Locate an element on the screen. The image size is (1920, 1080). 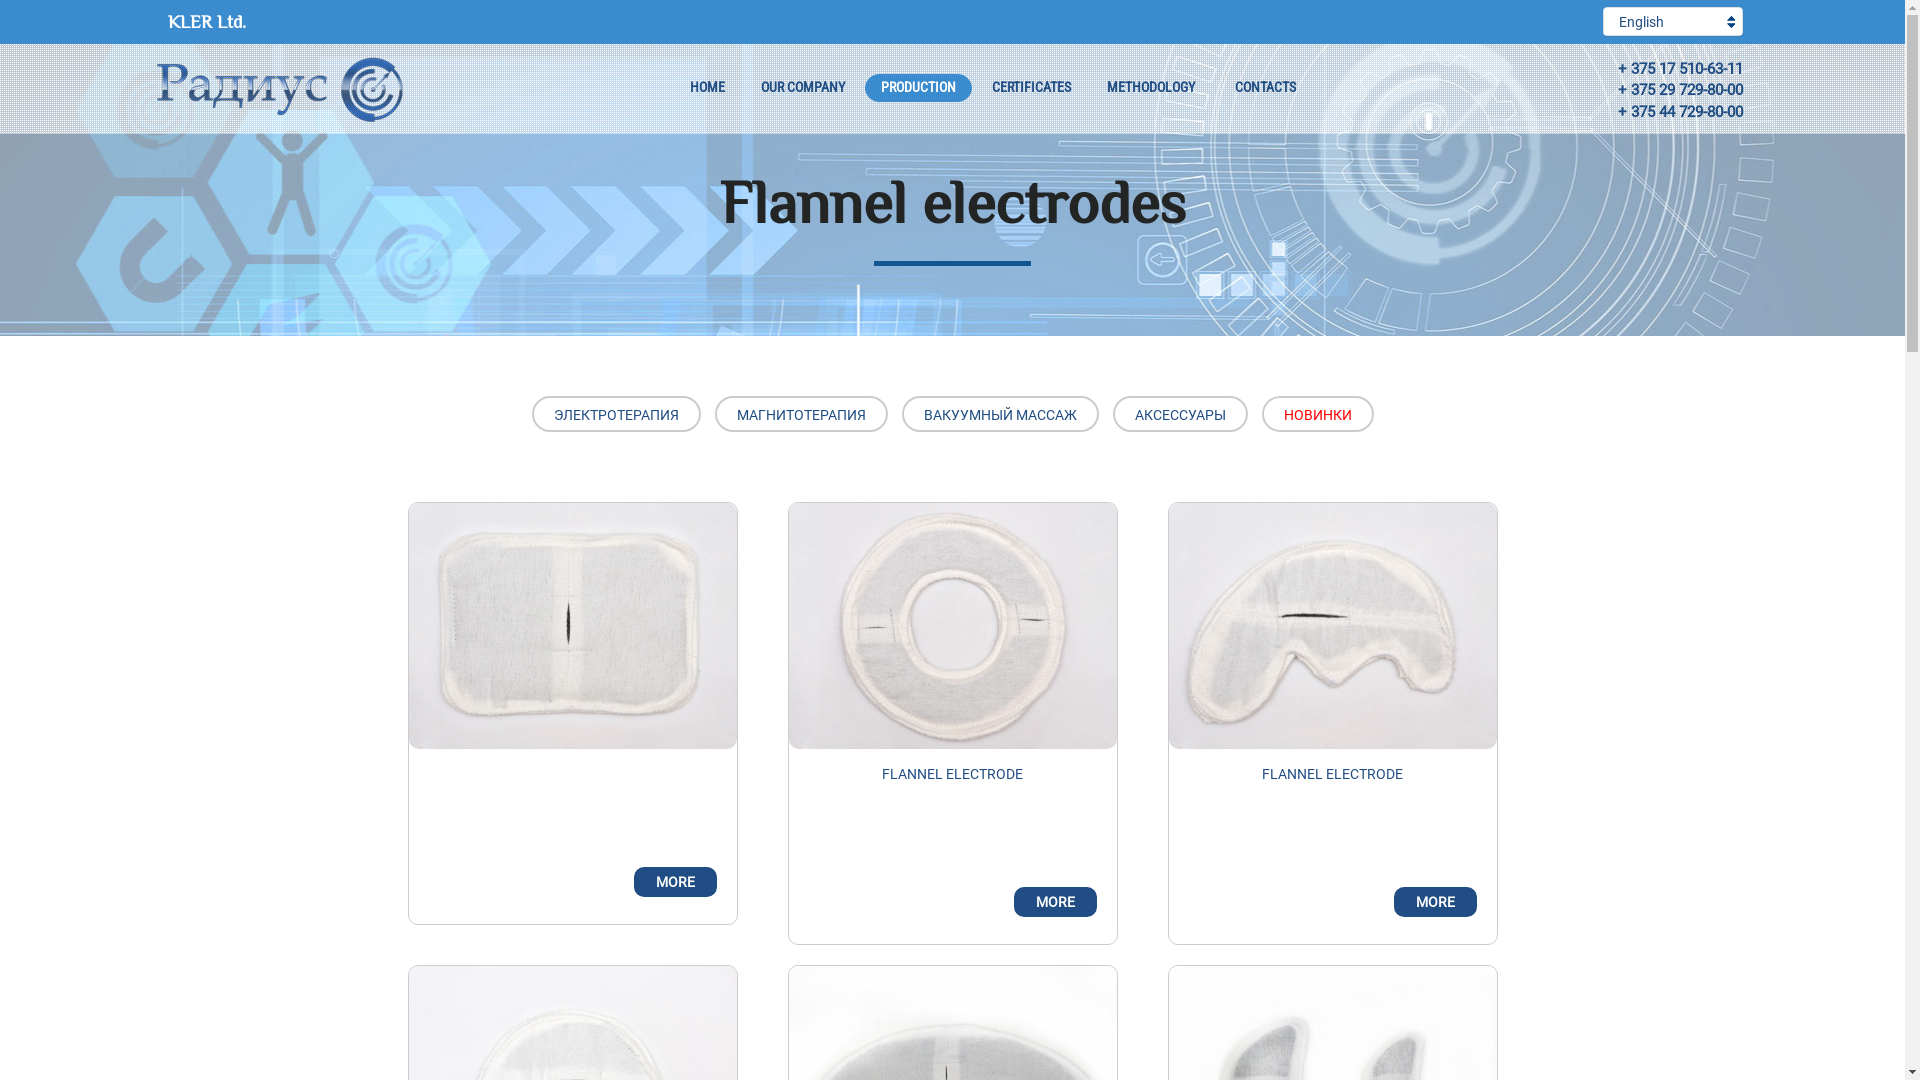
PRODUCTION is located at coordinates (918, 88).